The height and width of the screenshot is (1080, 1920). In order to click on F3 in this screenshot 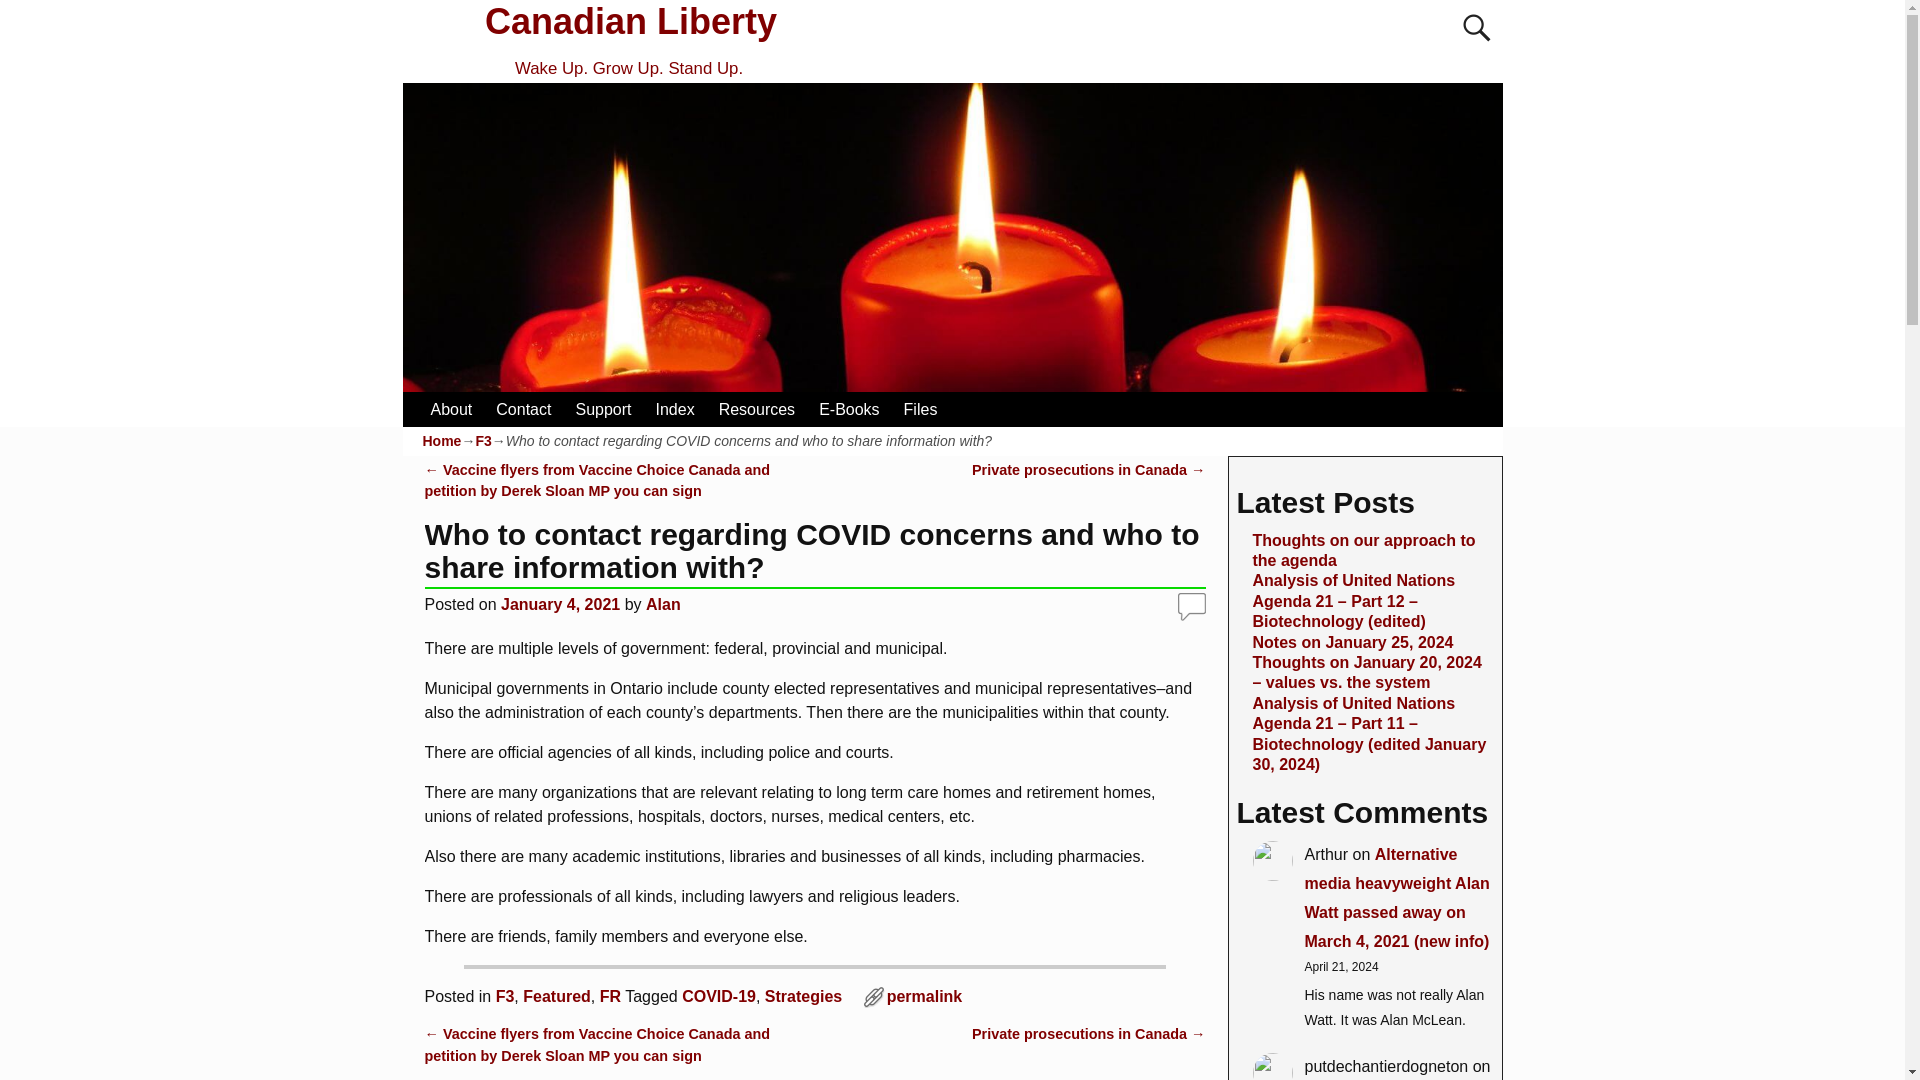, I will do `click(504, 996)`.